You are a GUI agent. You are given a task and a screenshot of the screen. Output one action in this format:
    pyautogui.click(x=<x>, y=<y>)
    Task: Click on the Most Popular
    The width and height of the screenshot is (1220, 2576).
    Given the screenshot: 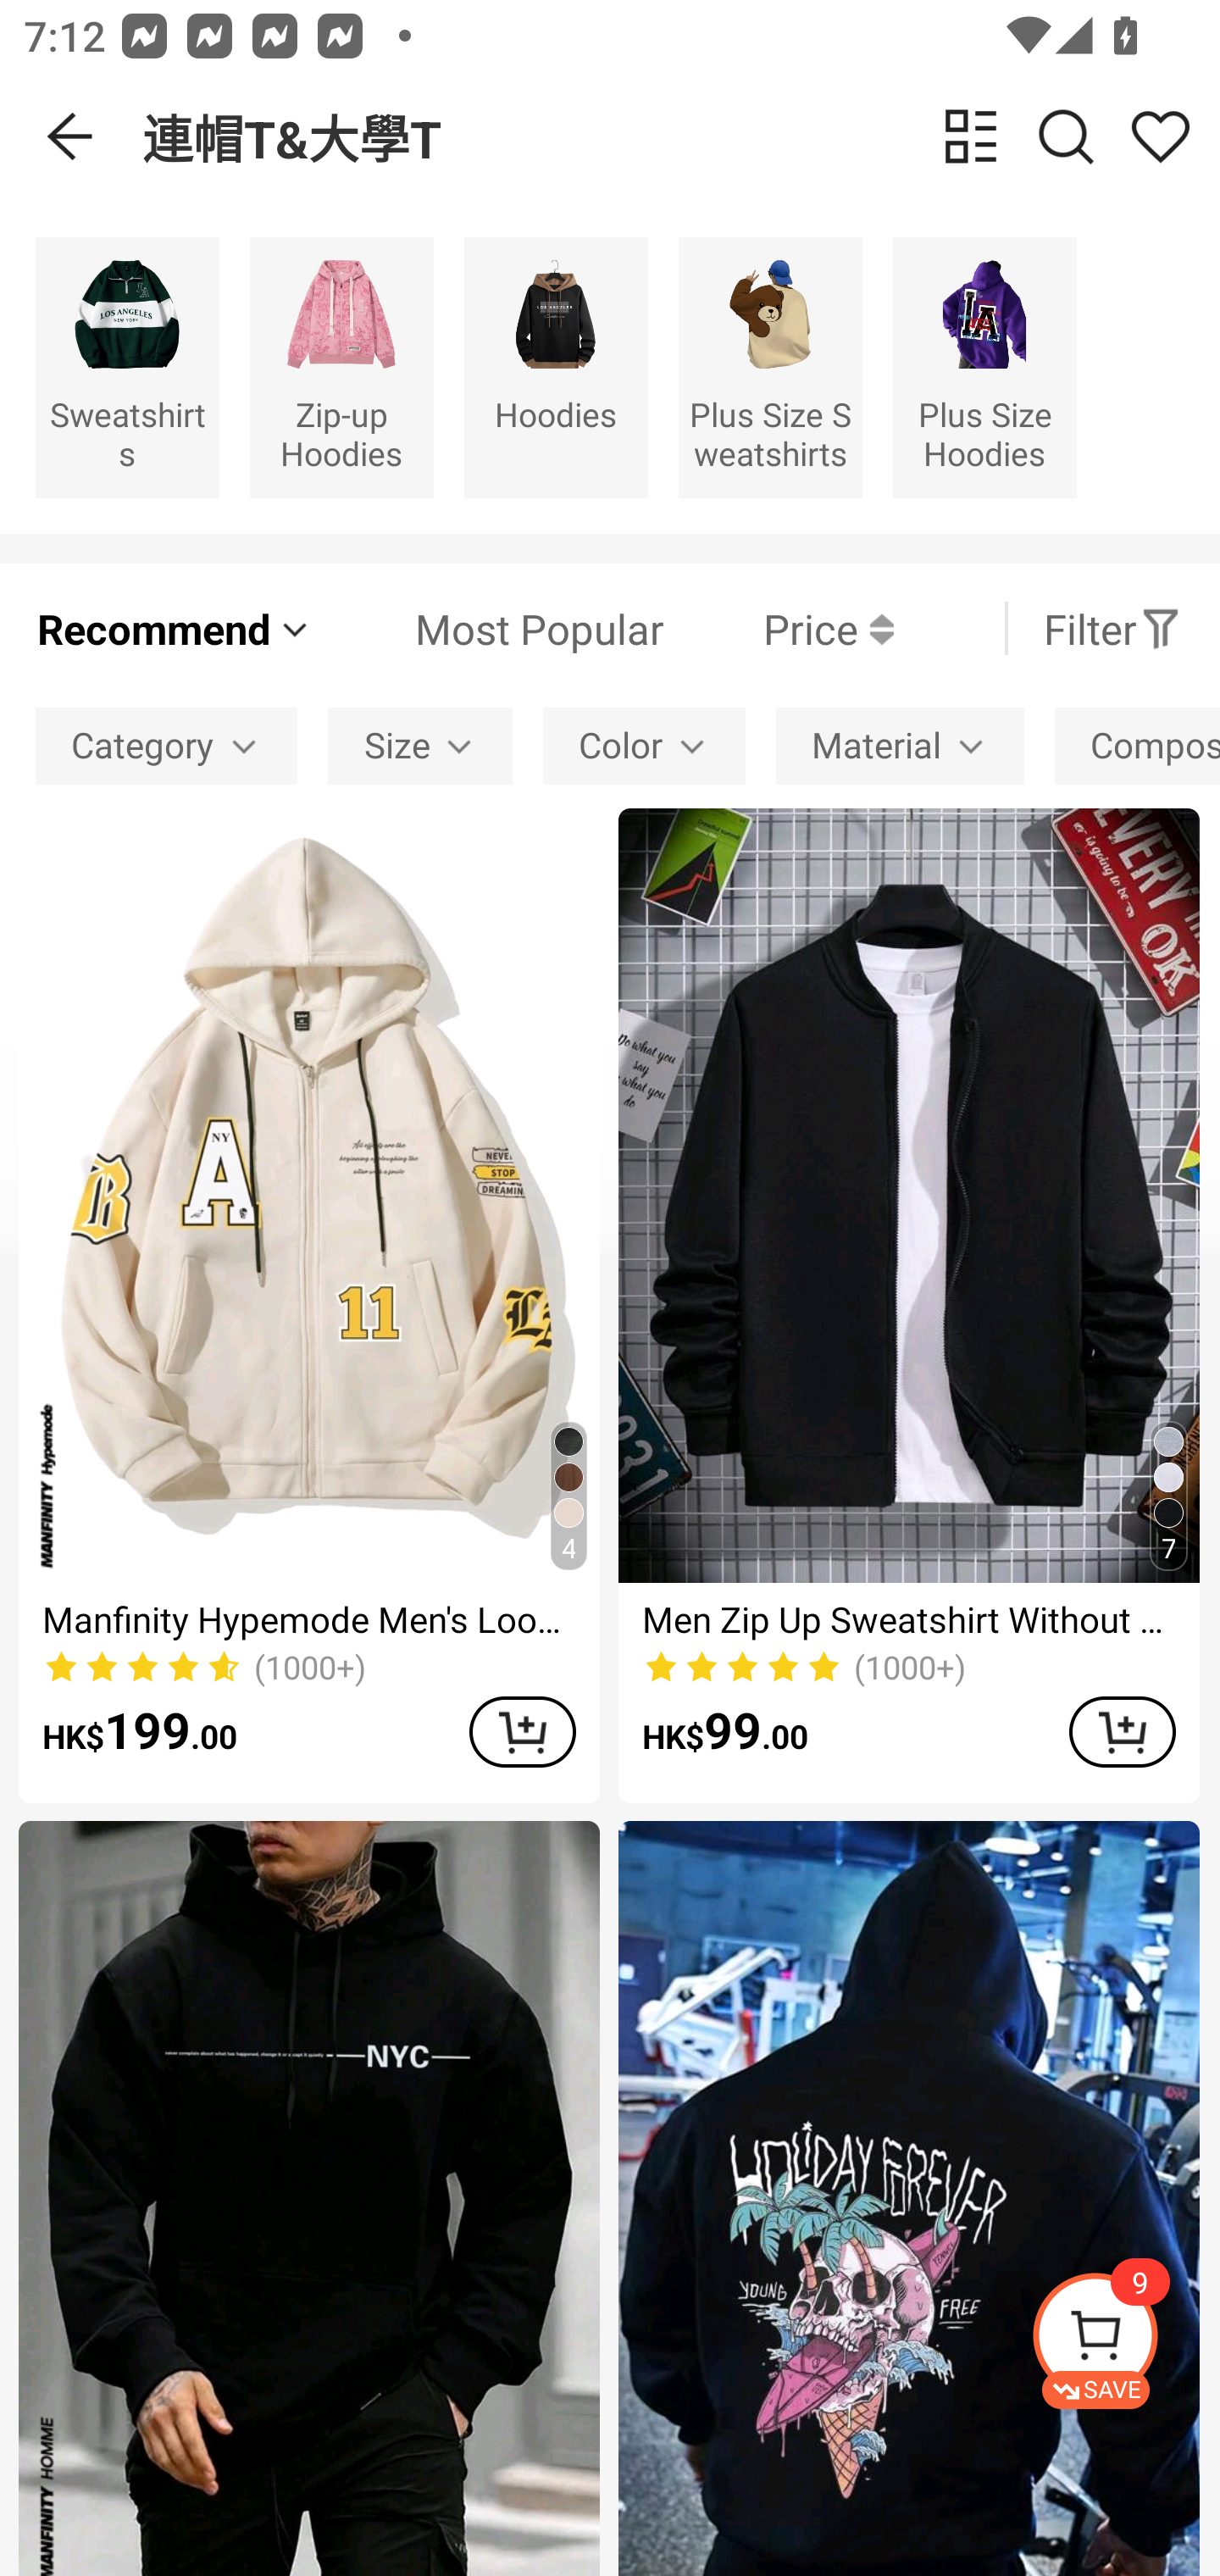 What is the action you would take?
    pyautogui.click(x=489, y=628)
    